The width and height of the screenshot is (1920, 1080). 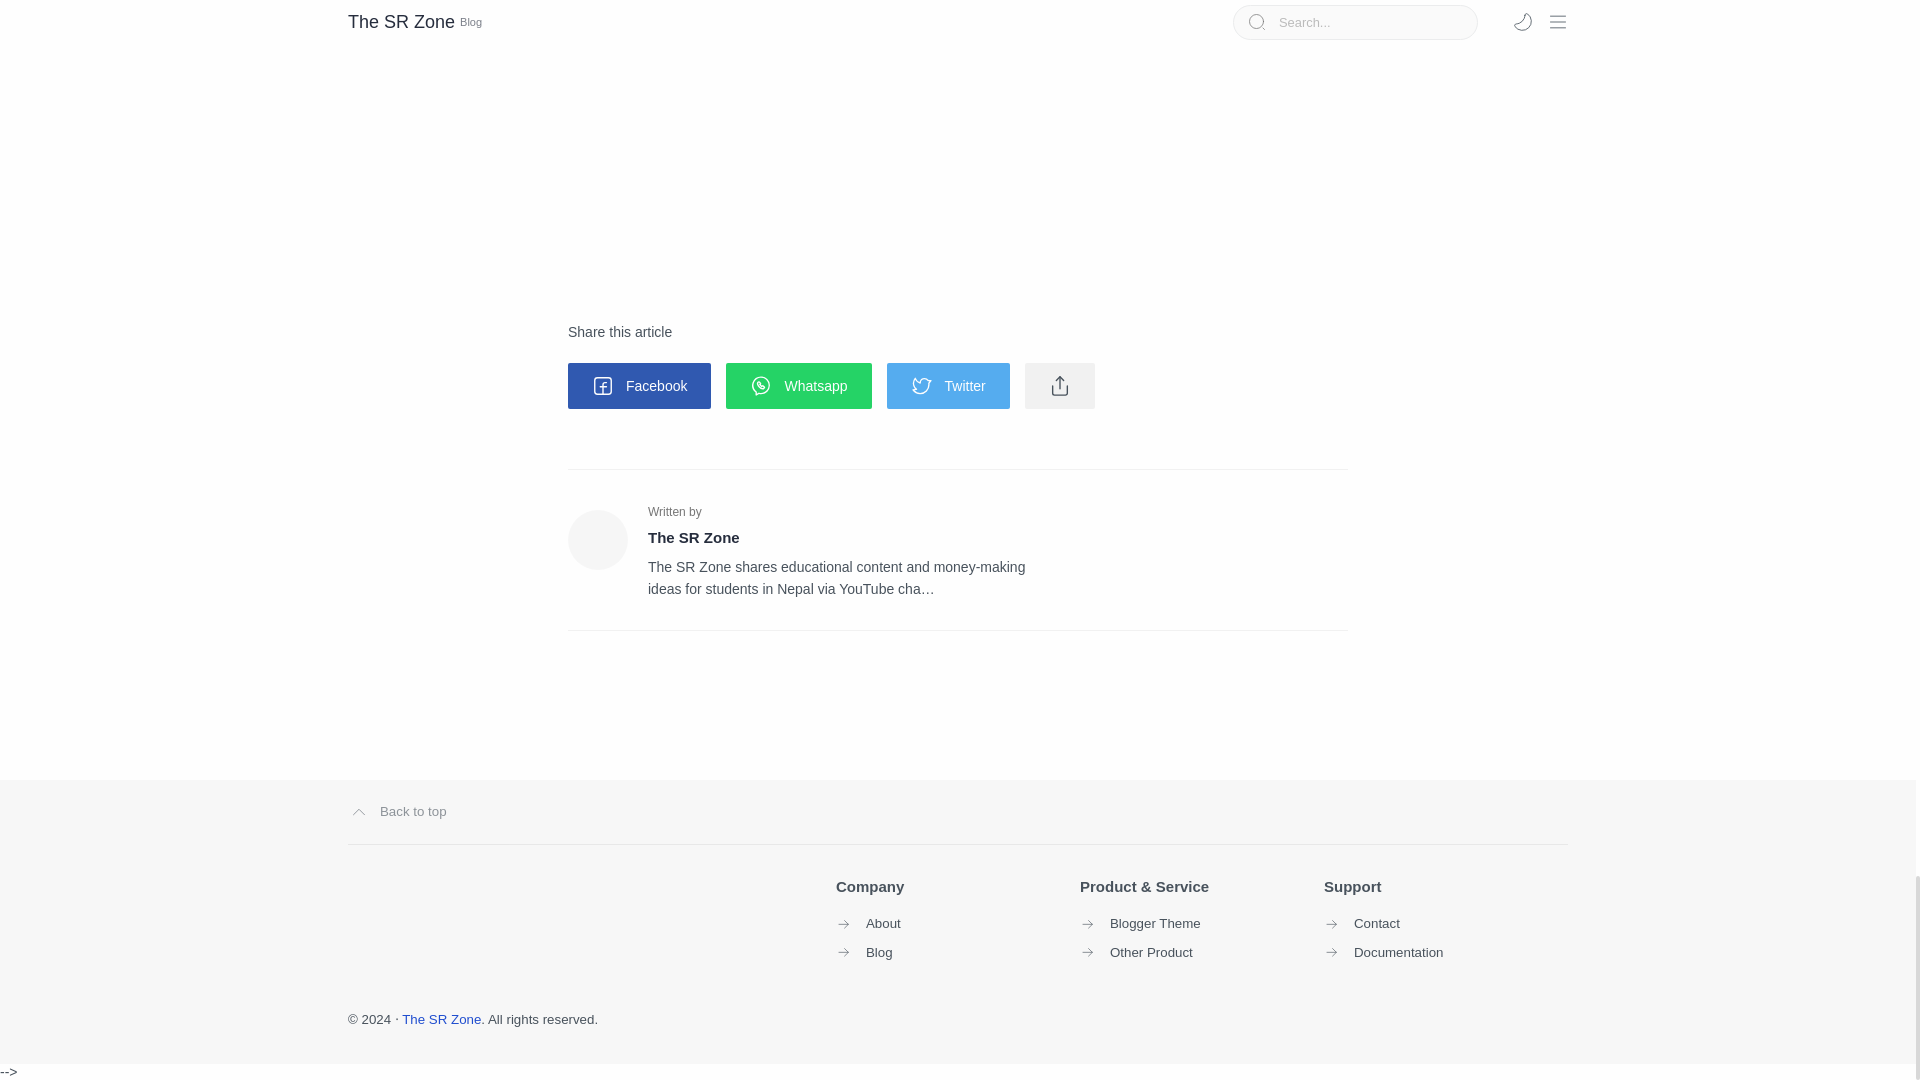 What do you see at coordinates (639, 386) in the screenshot?
I see `Share to Facebook` at bounding box center [639, 386].